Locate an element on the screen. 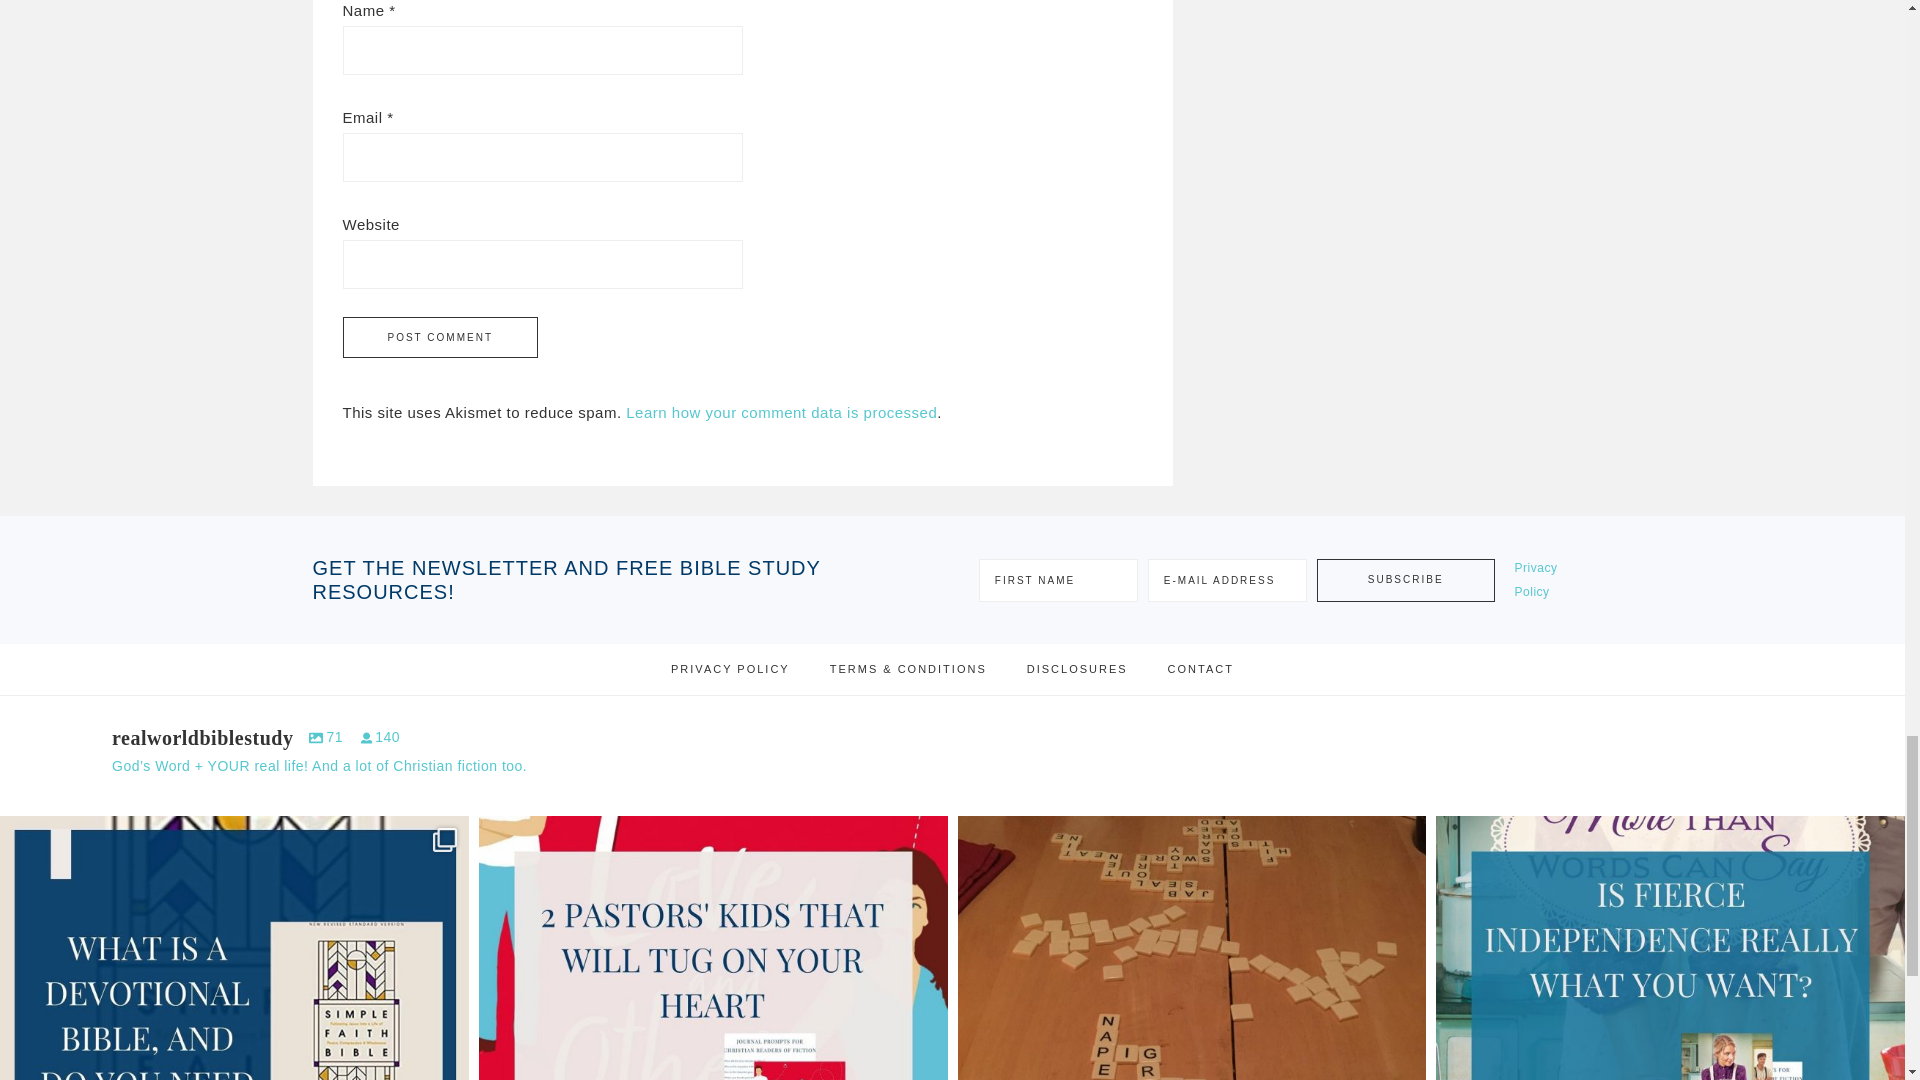 Image resolution: width=1920 pixels, height=1080 pixels. Post Comment is located at coordinates (439, 337).